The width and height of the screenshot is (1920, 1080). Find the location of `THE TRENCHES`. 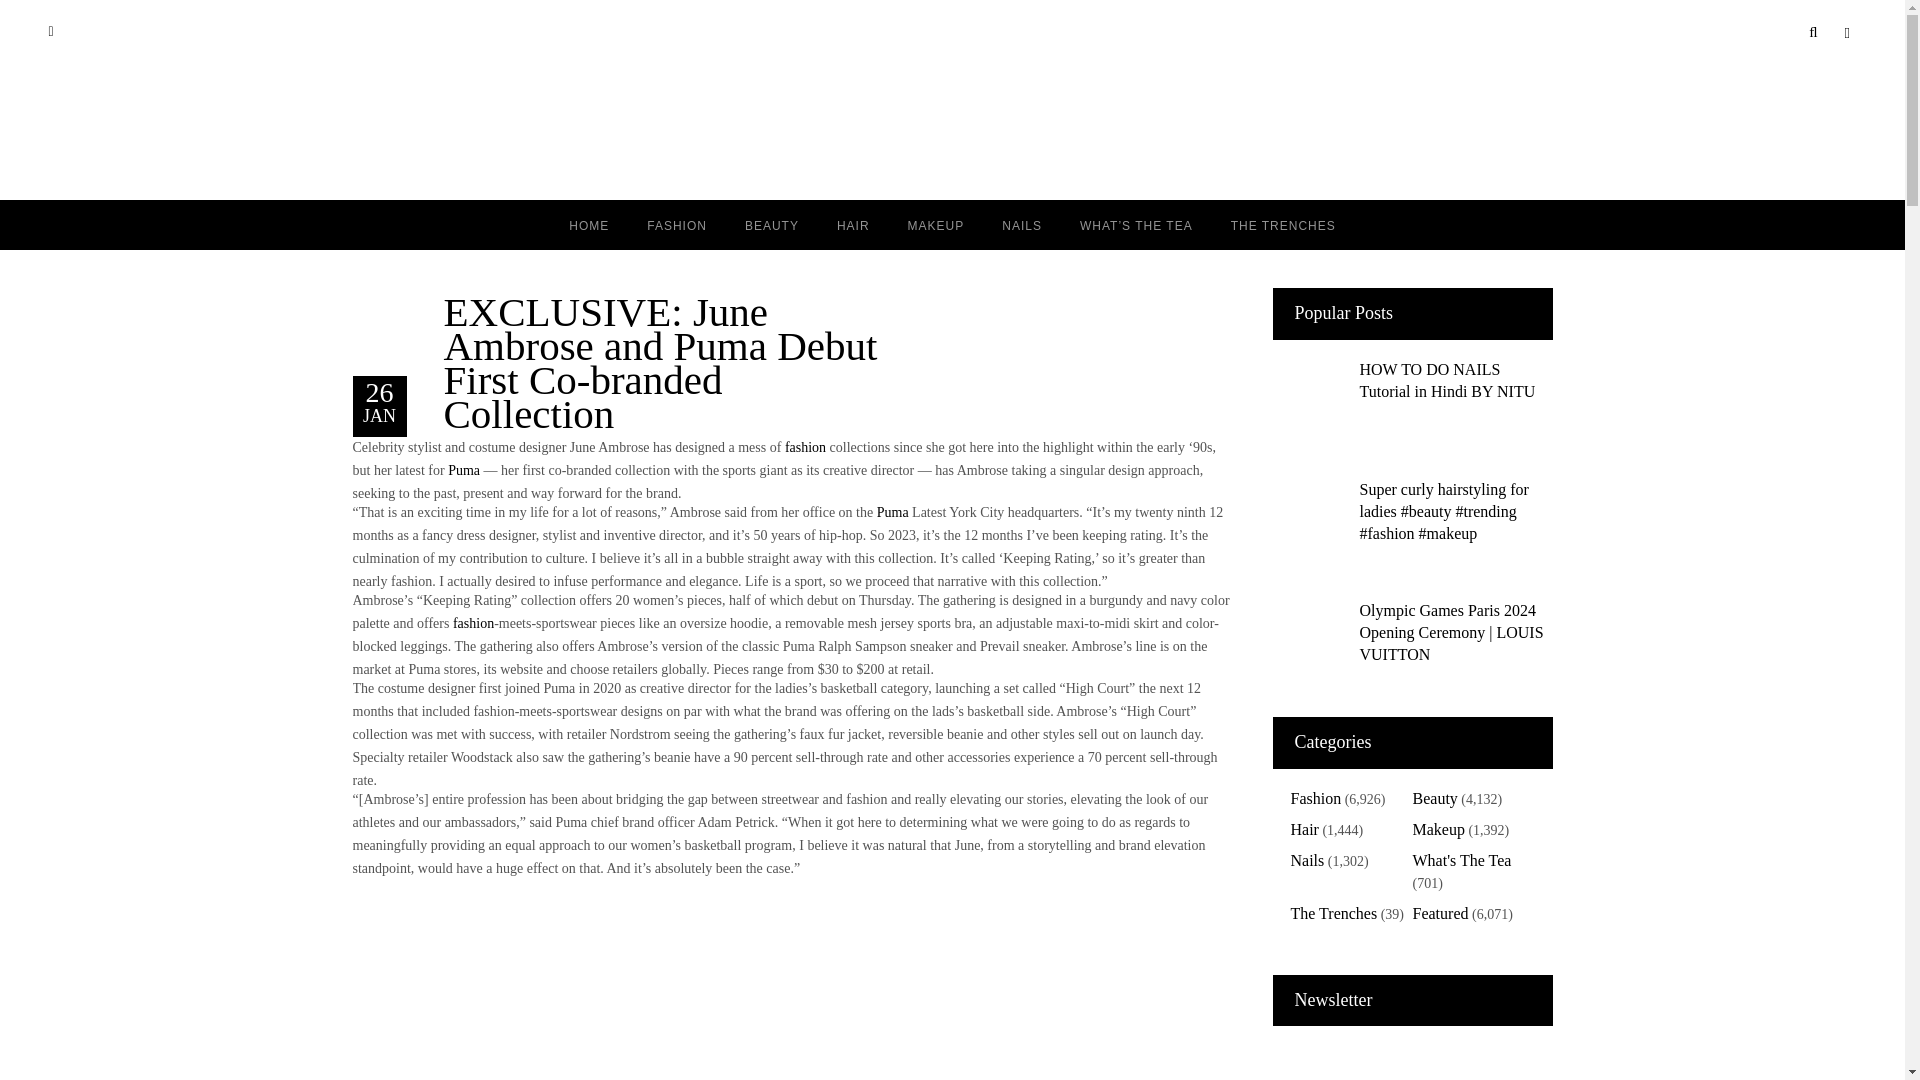

THE TRENCHES is located at coordinates (1283, 224).